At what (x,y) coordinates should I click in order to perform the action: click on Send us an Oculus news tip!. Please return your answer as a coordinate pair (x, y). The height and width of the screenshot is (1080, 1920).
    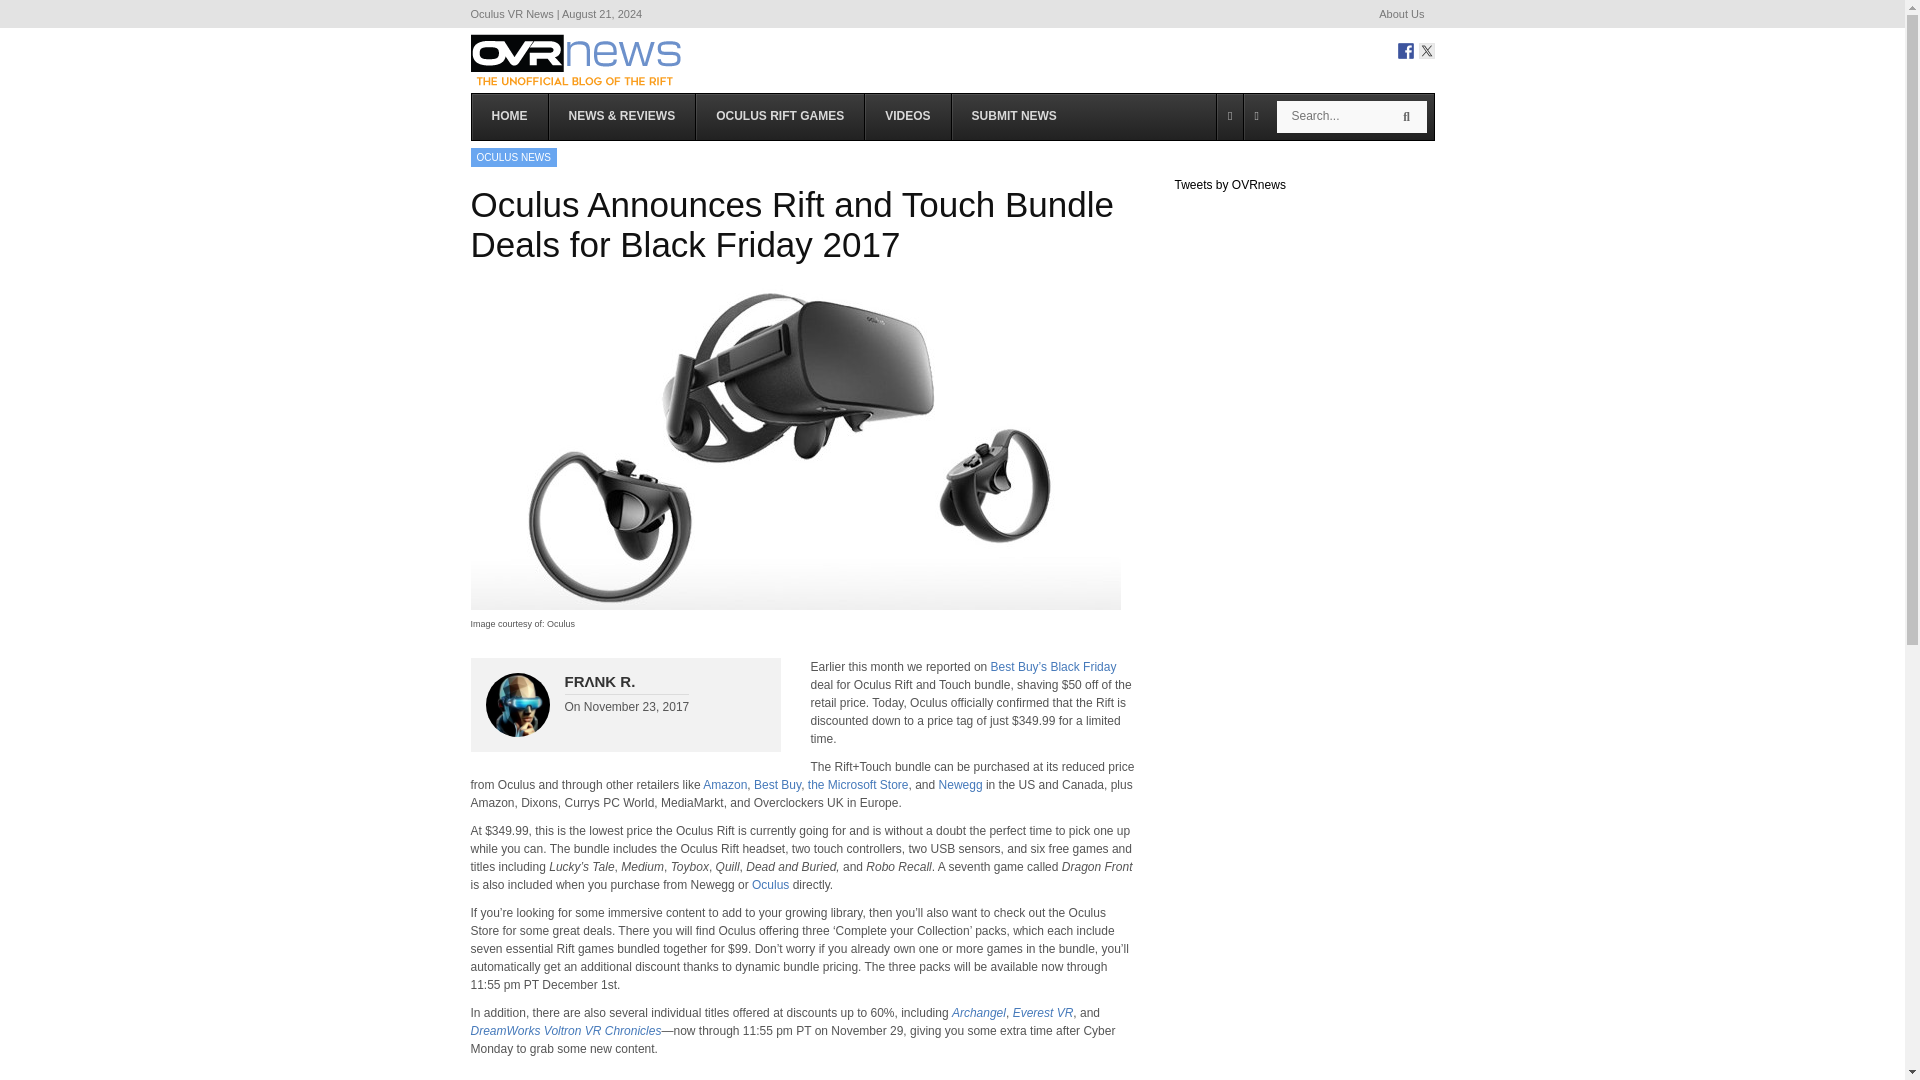
    Looking at the image, I should click on (1014, 116).